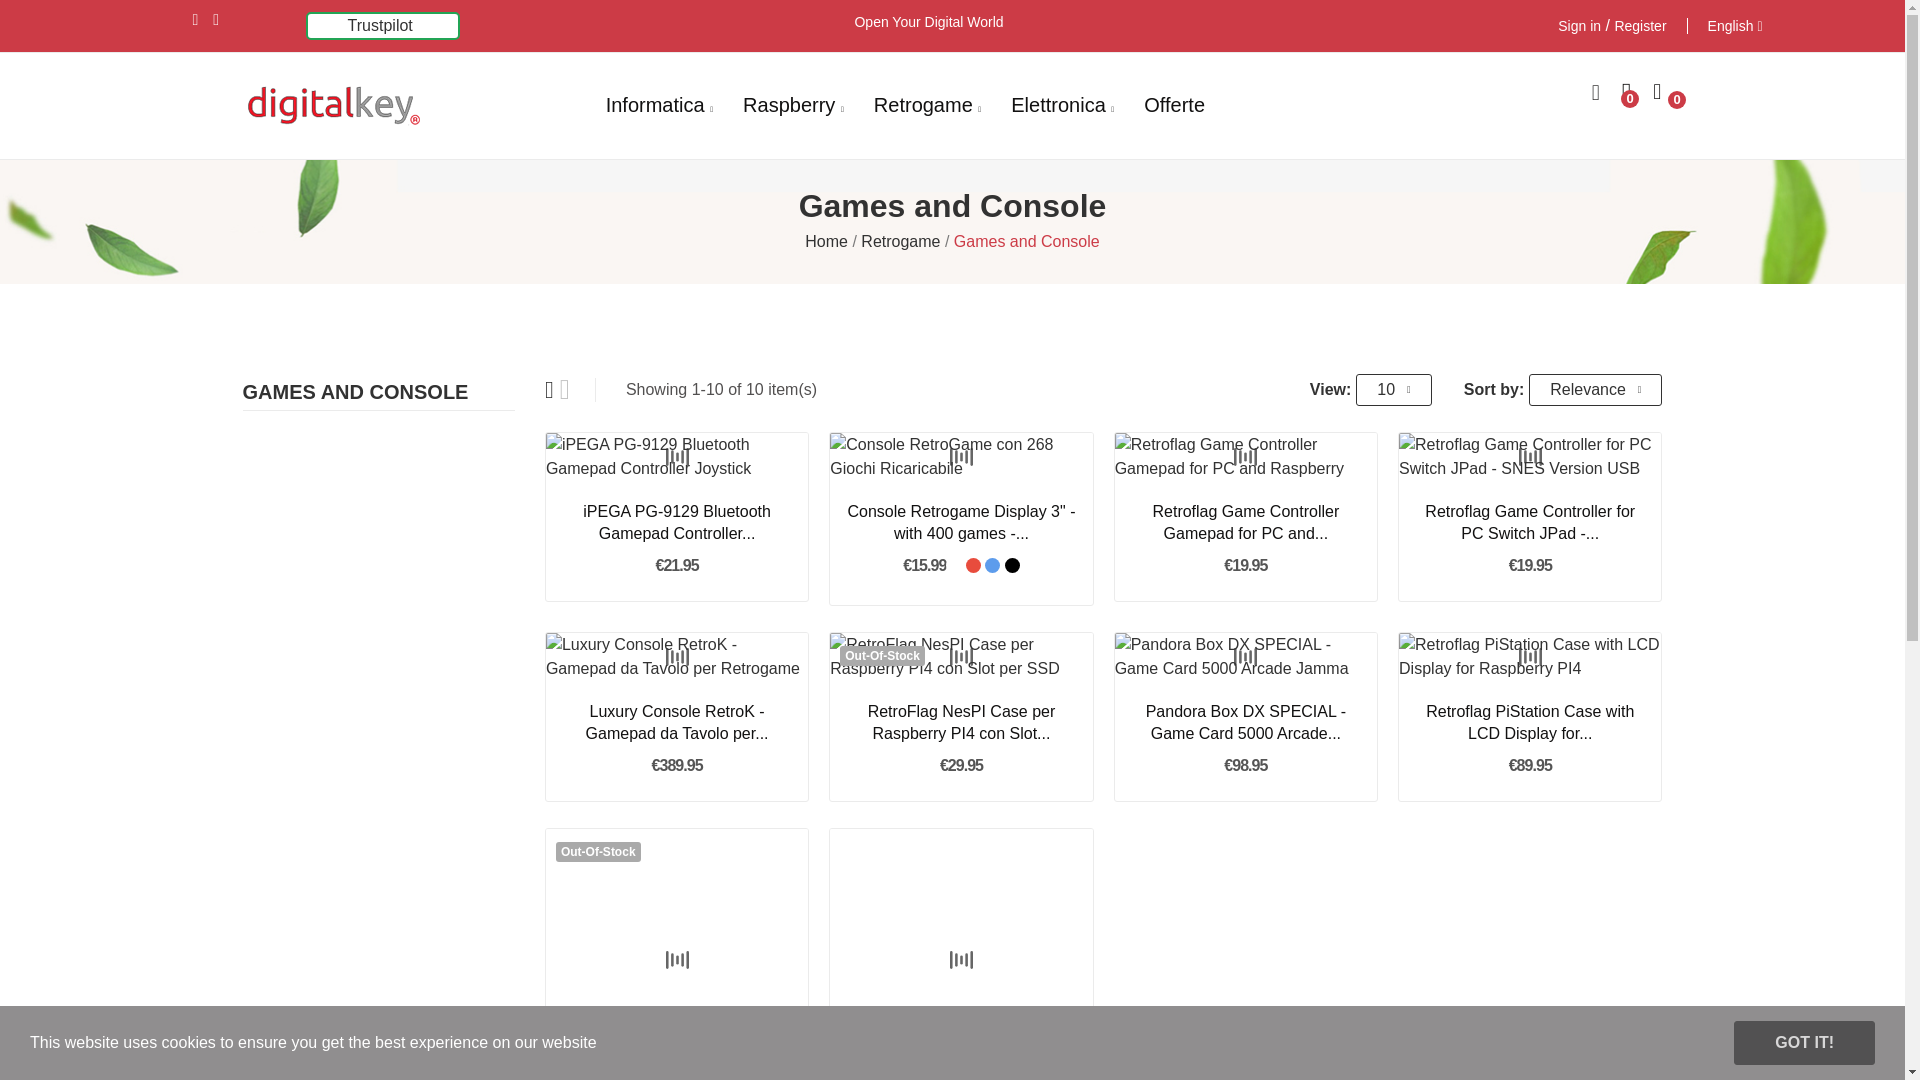 This screenshot has width=1920, height=1080. What do you see at coordinates (1062, 106) in the screenshot?
I see `Elettronica` at bounding box center [1062, 106].